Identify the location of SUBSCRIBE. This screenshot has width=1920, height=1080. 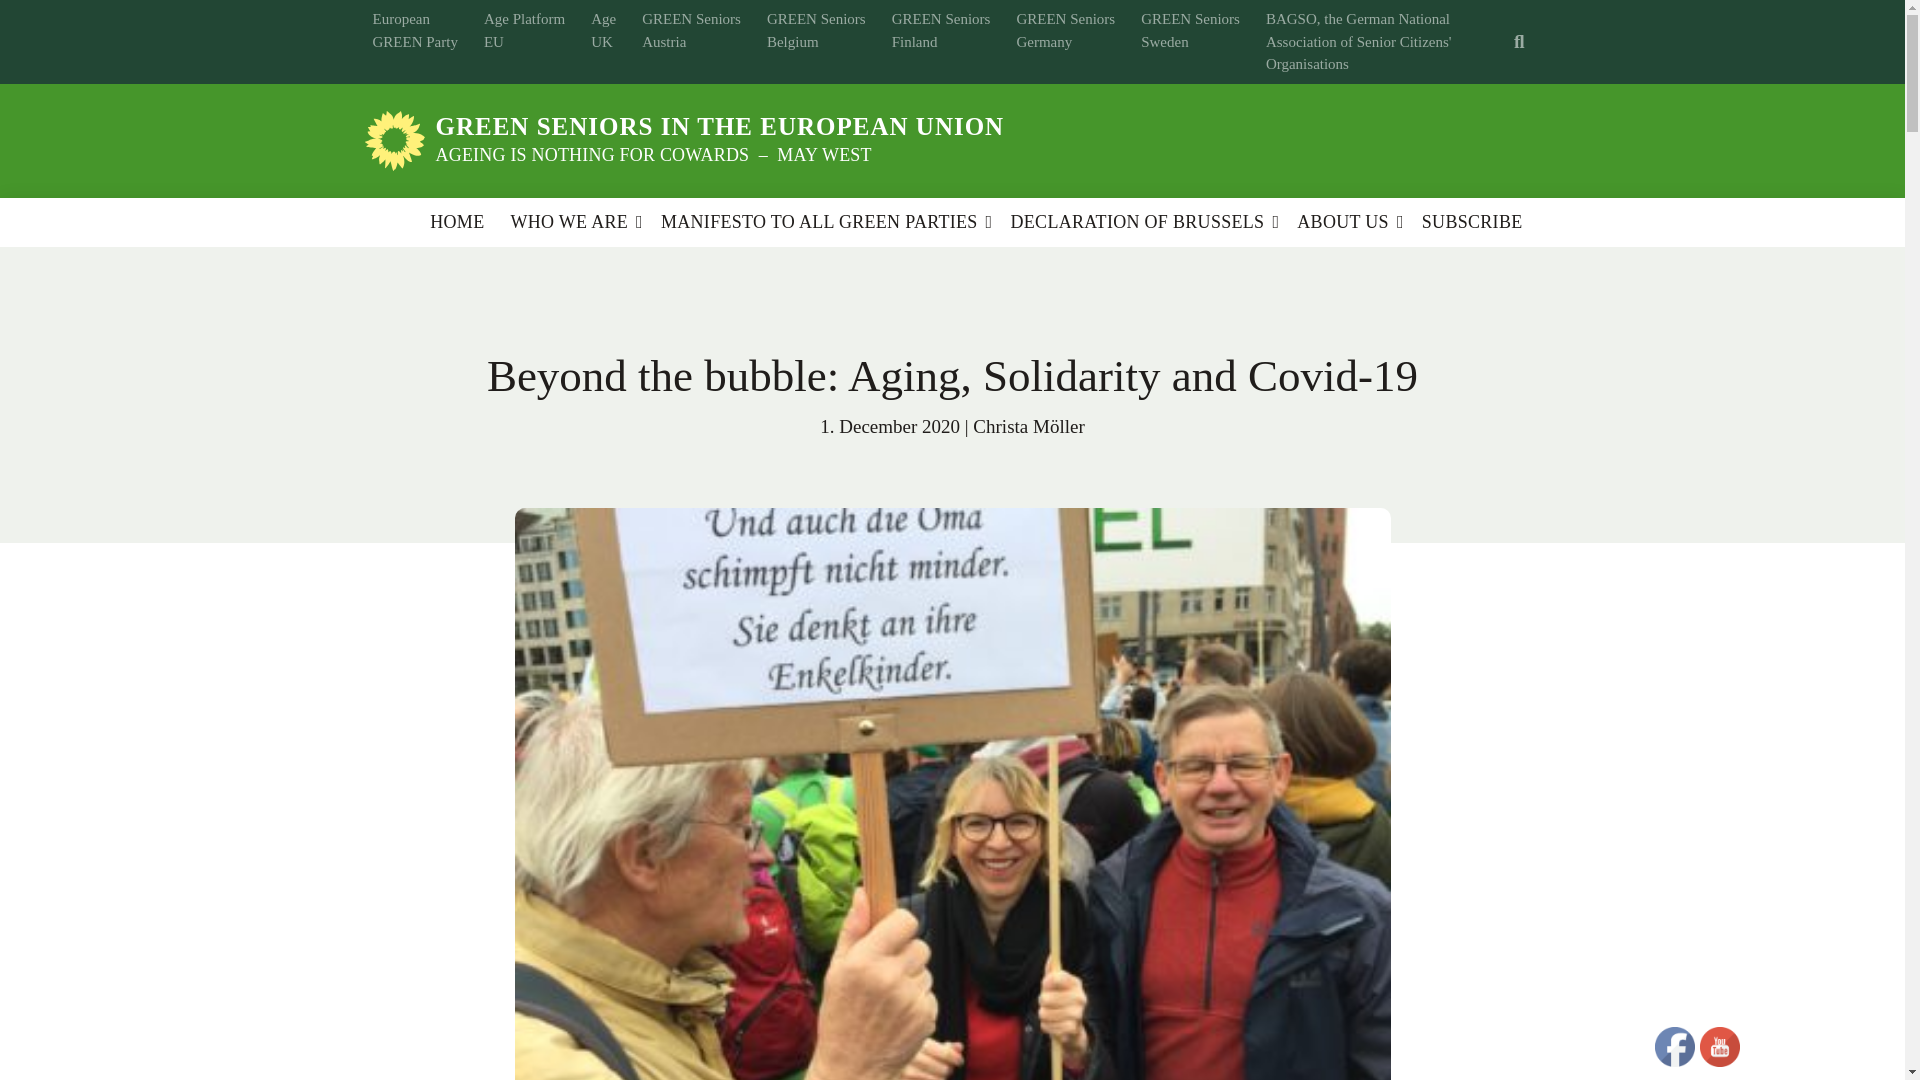
(1472, 222).